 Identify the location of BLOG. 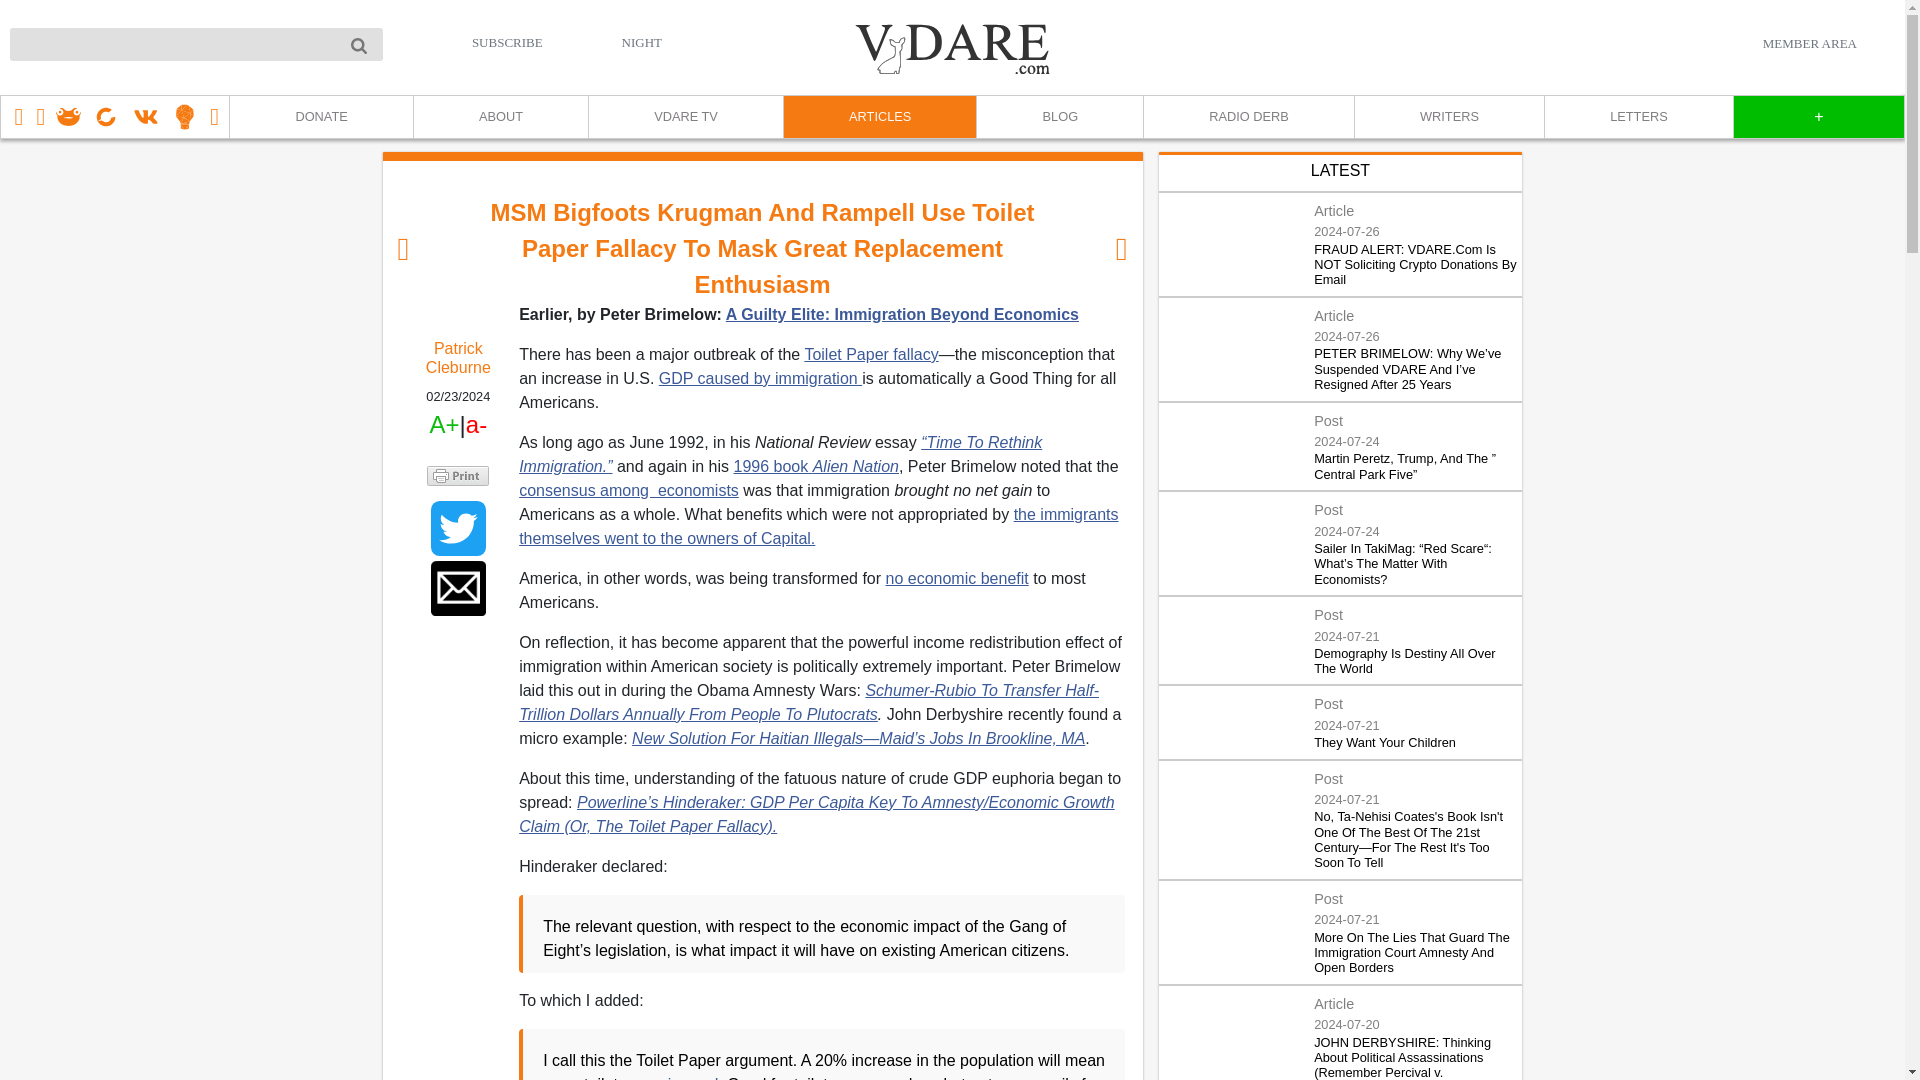
(1058, 117).